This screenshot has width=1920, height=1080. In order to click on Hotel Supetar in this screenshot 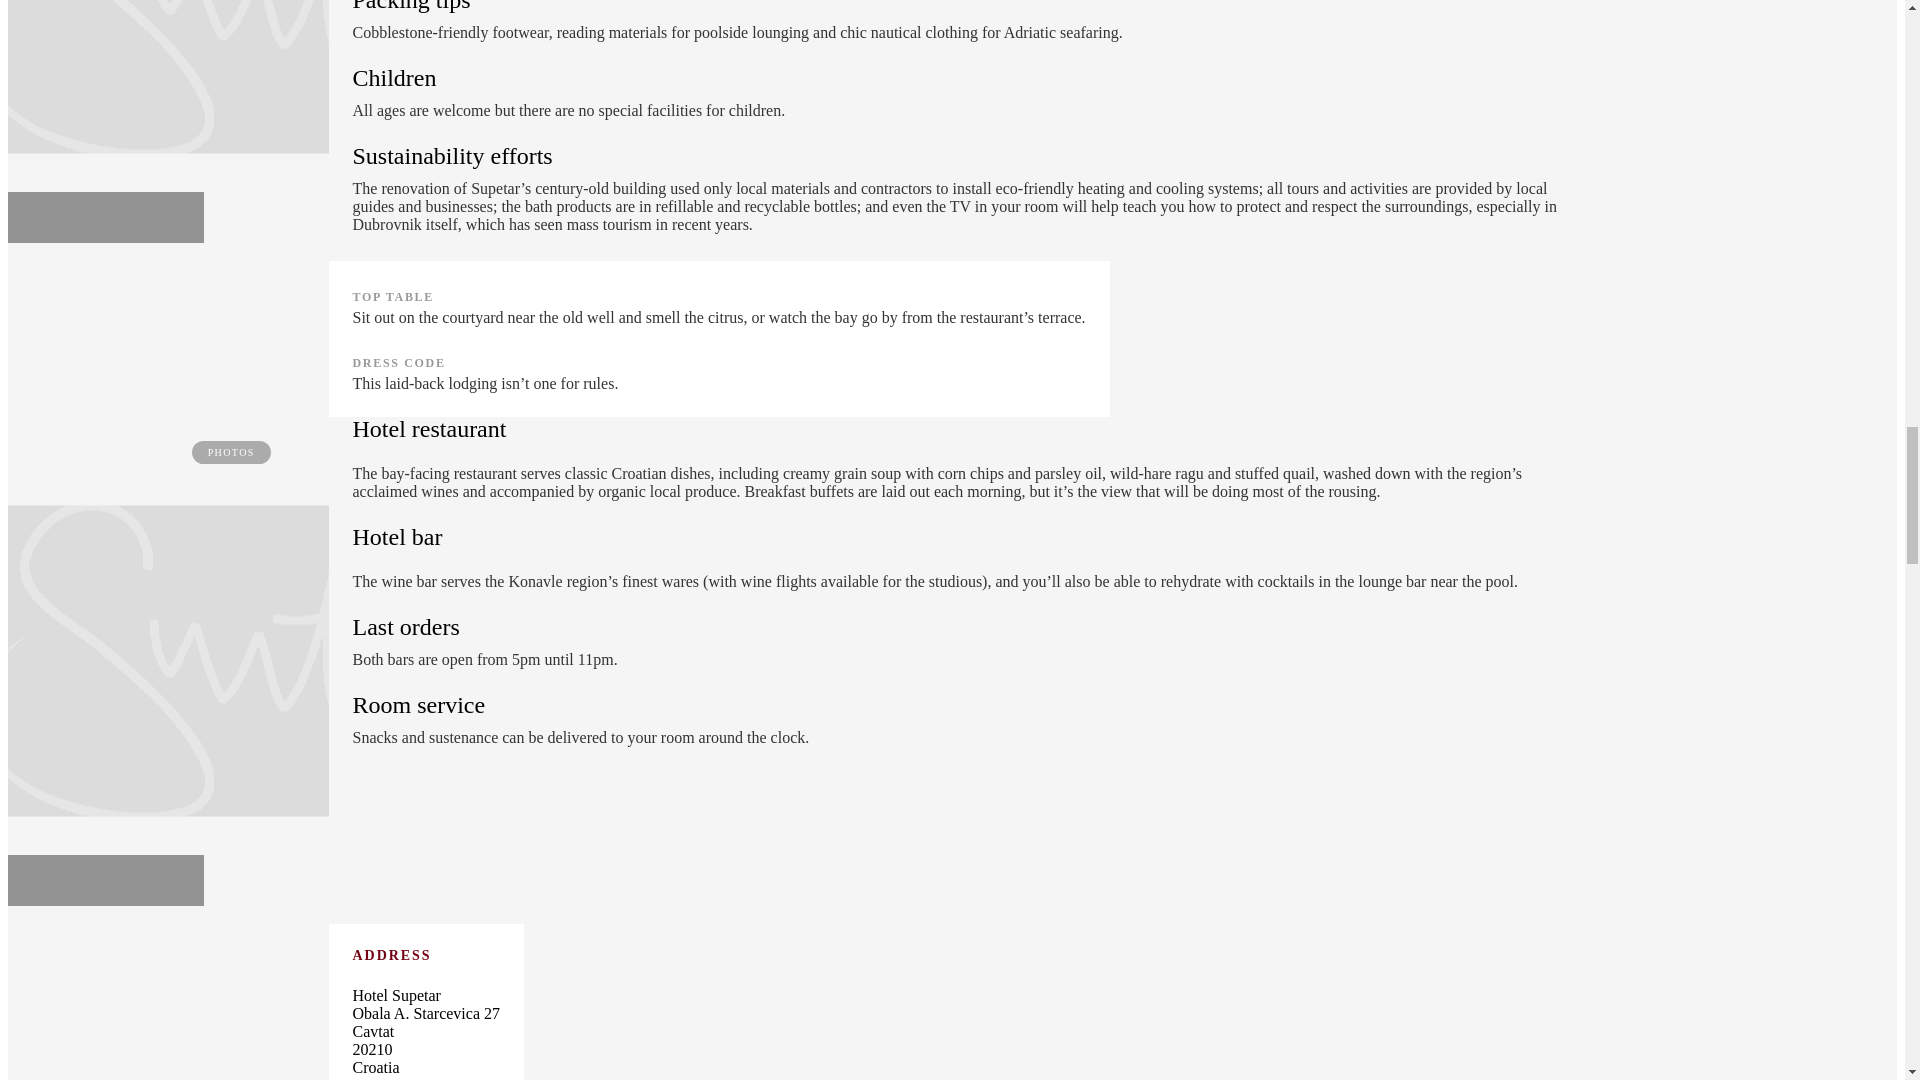, I will do `click(240, 77)`.